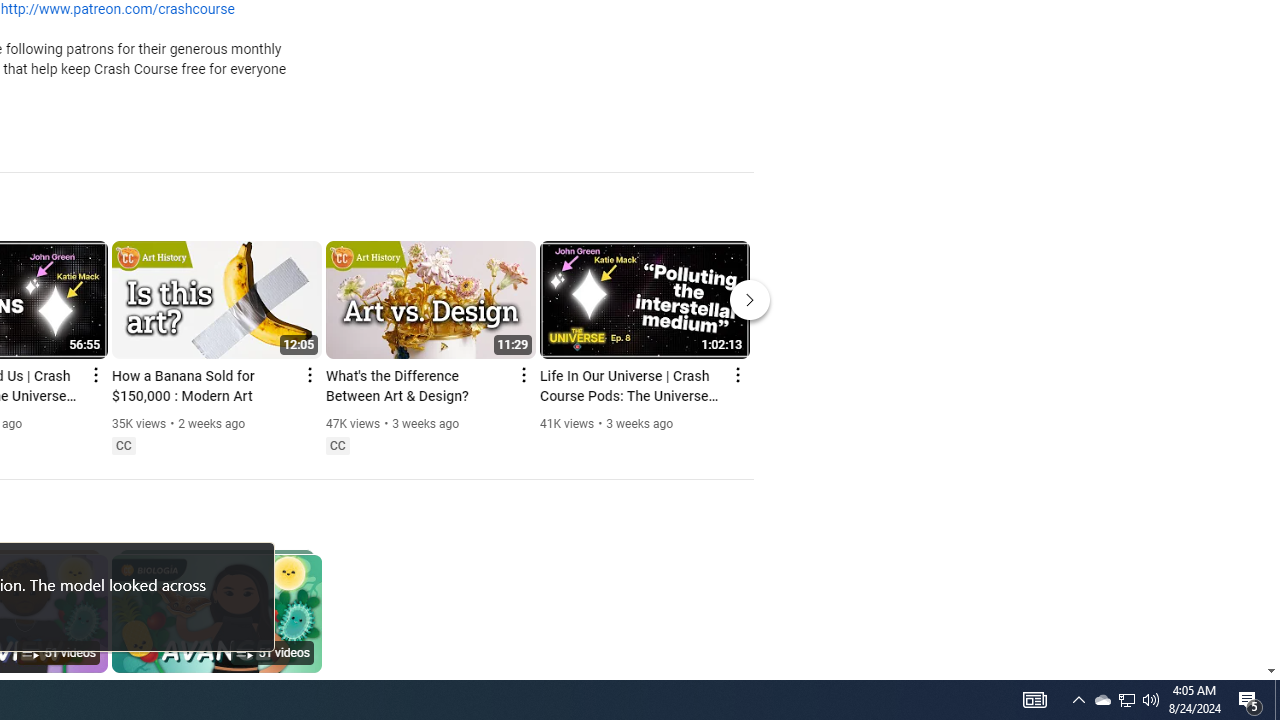 This screenshot has width=1280, height=720. Describe the element at coordinates (736, 374) in the screenshot. I see `Action menu` at that location.